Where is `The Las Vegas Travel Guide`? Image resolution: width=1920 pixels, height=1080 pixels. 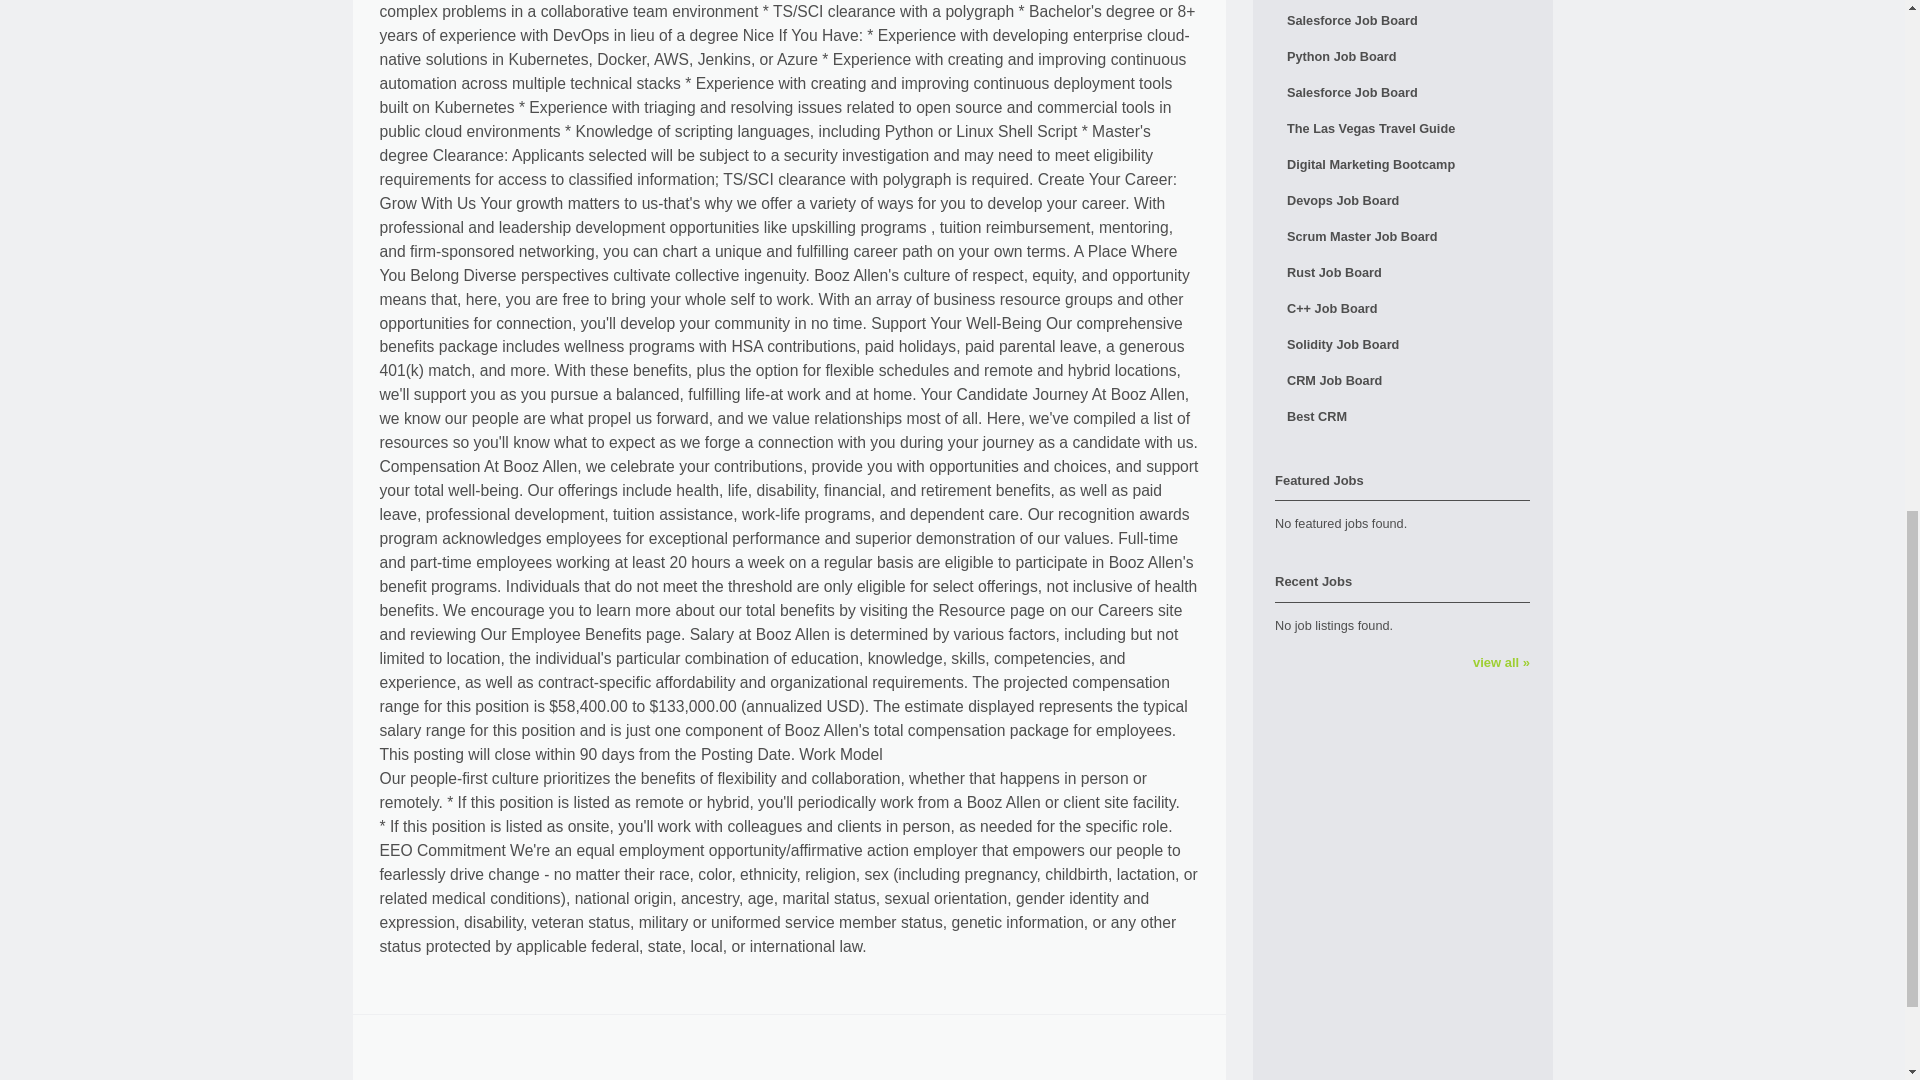
The Las Vegas Travel Guide is located at coordinates (1402, 128).